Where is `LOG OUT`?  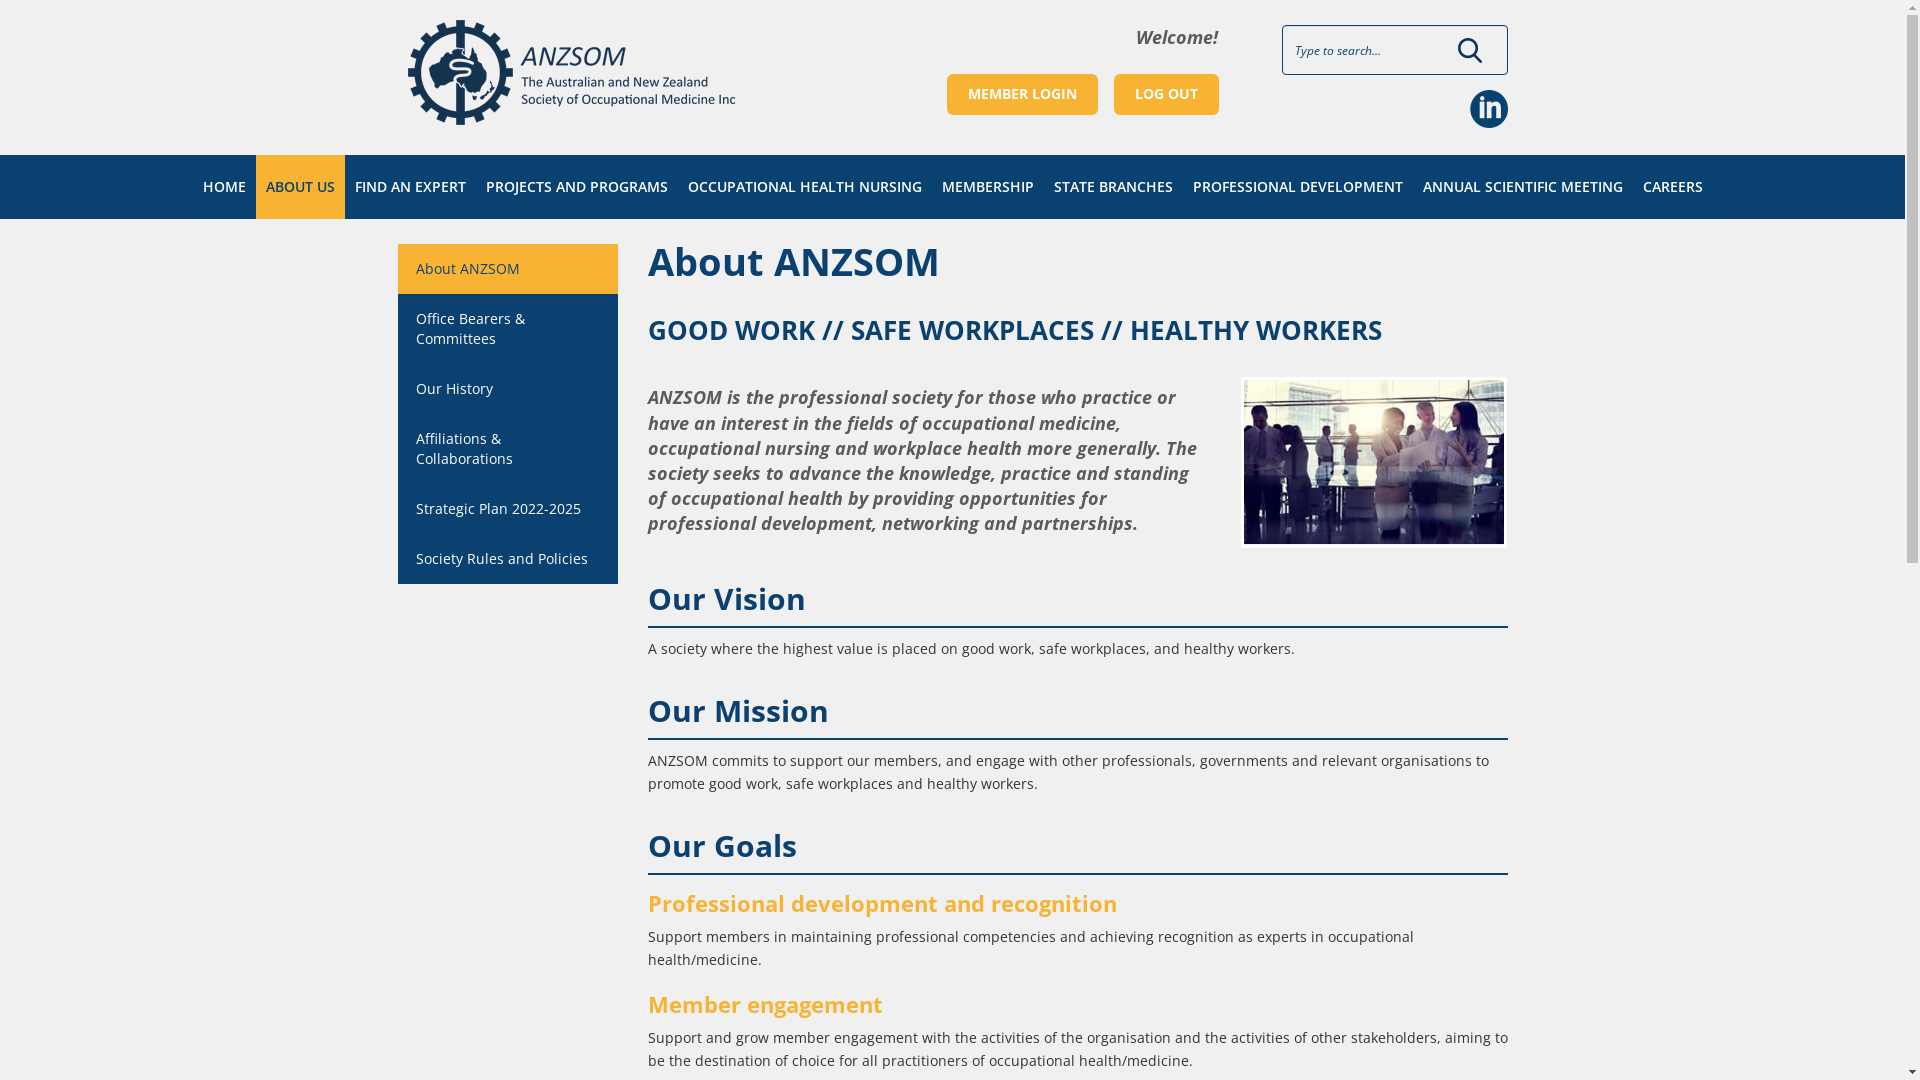 LOG OUT is located at coordinates (1166, 94).